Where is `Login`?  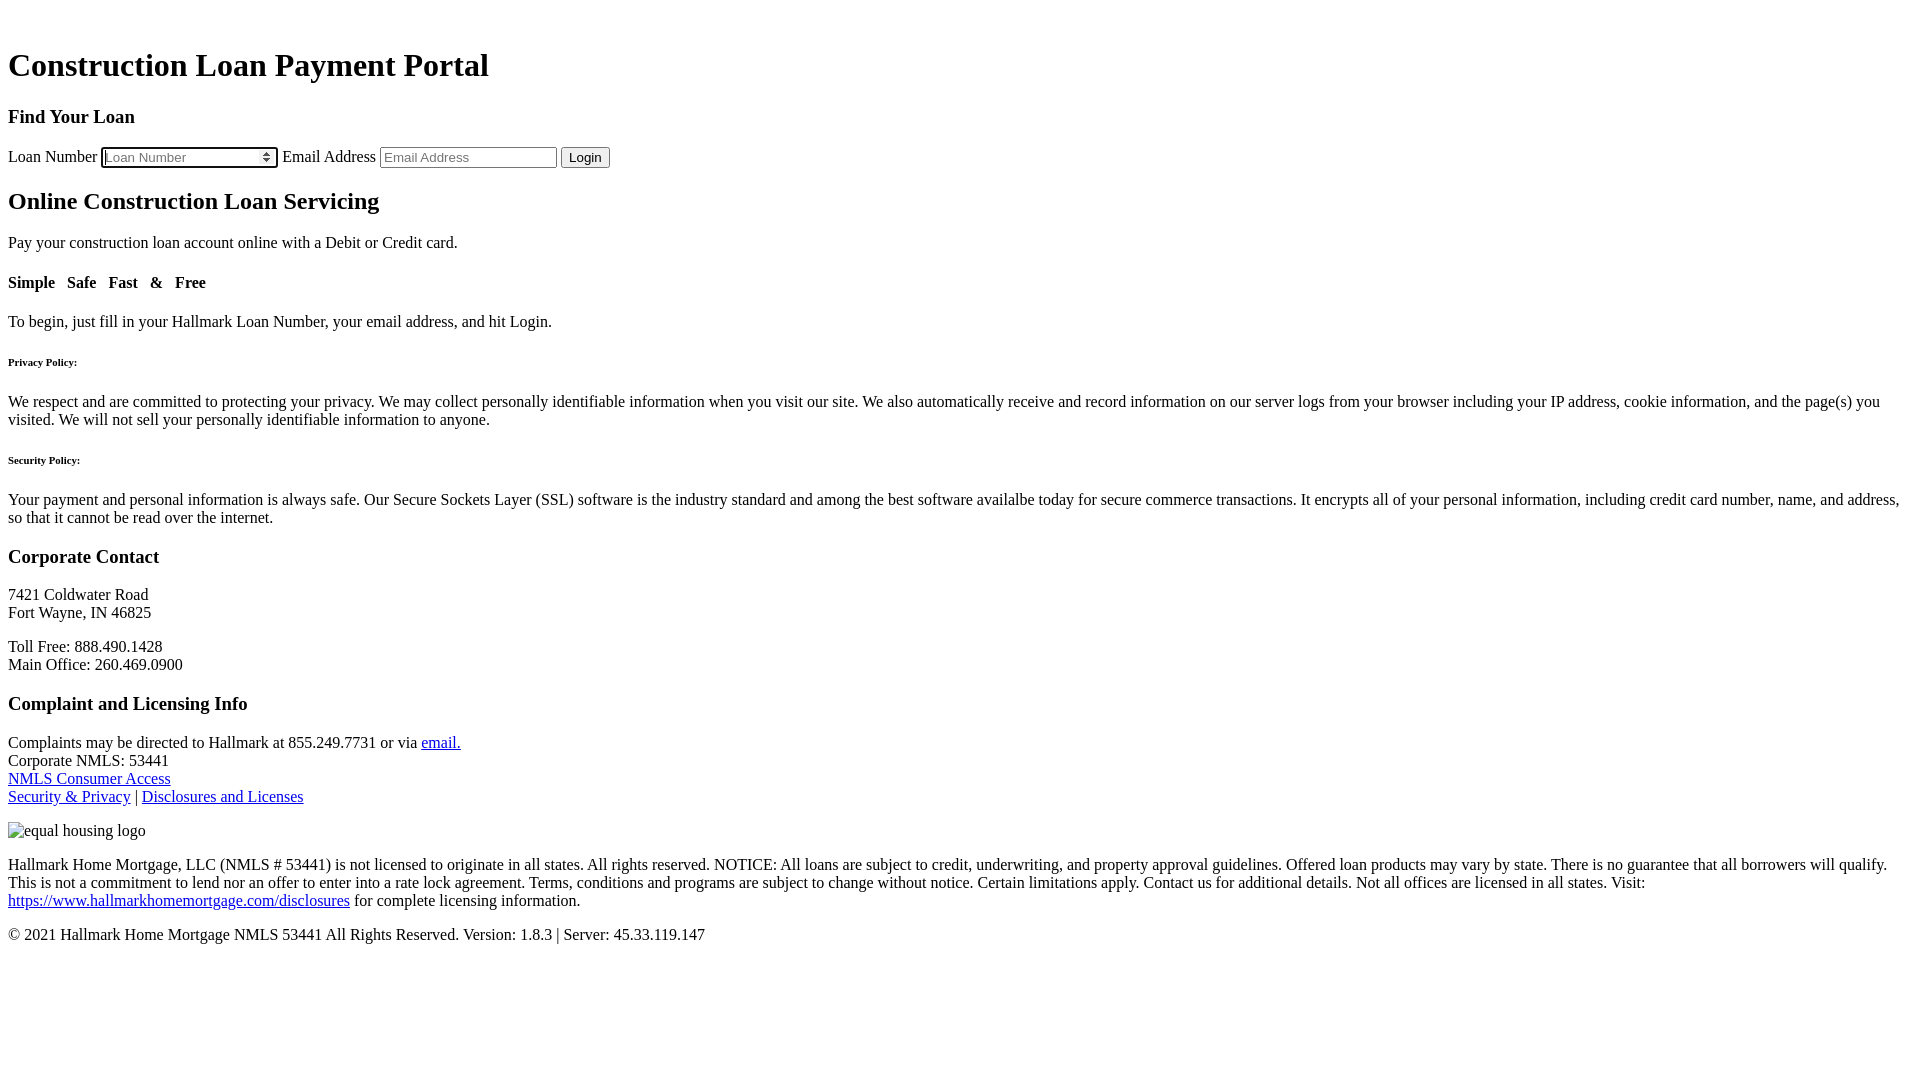
Login is located at coordinates (586, 158).